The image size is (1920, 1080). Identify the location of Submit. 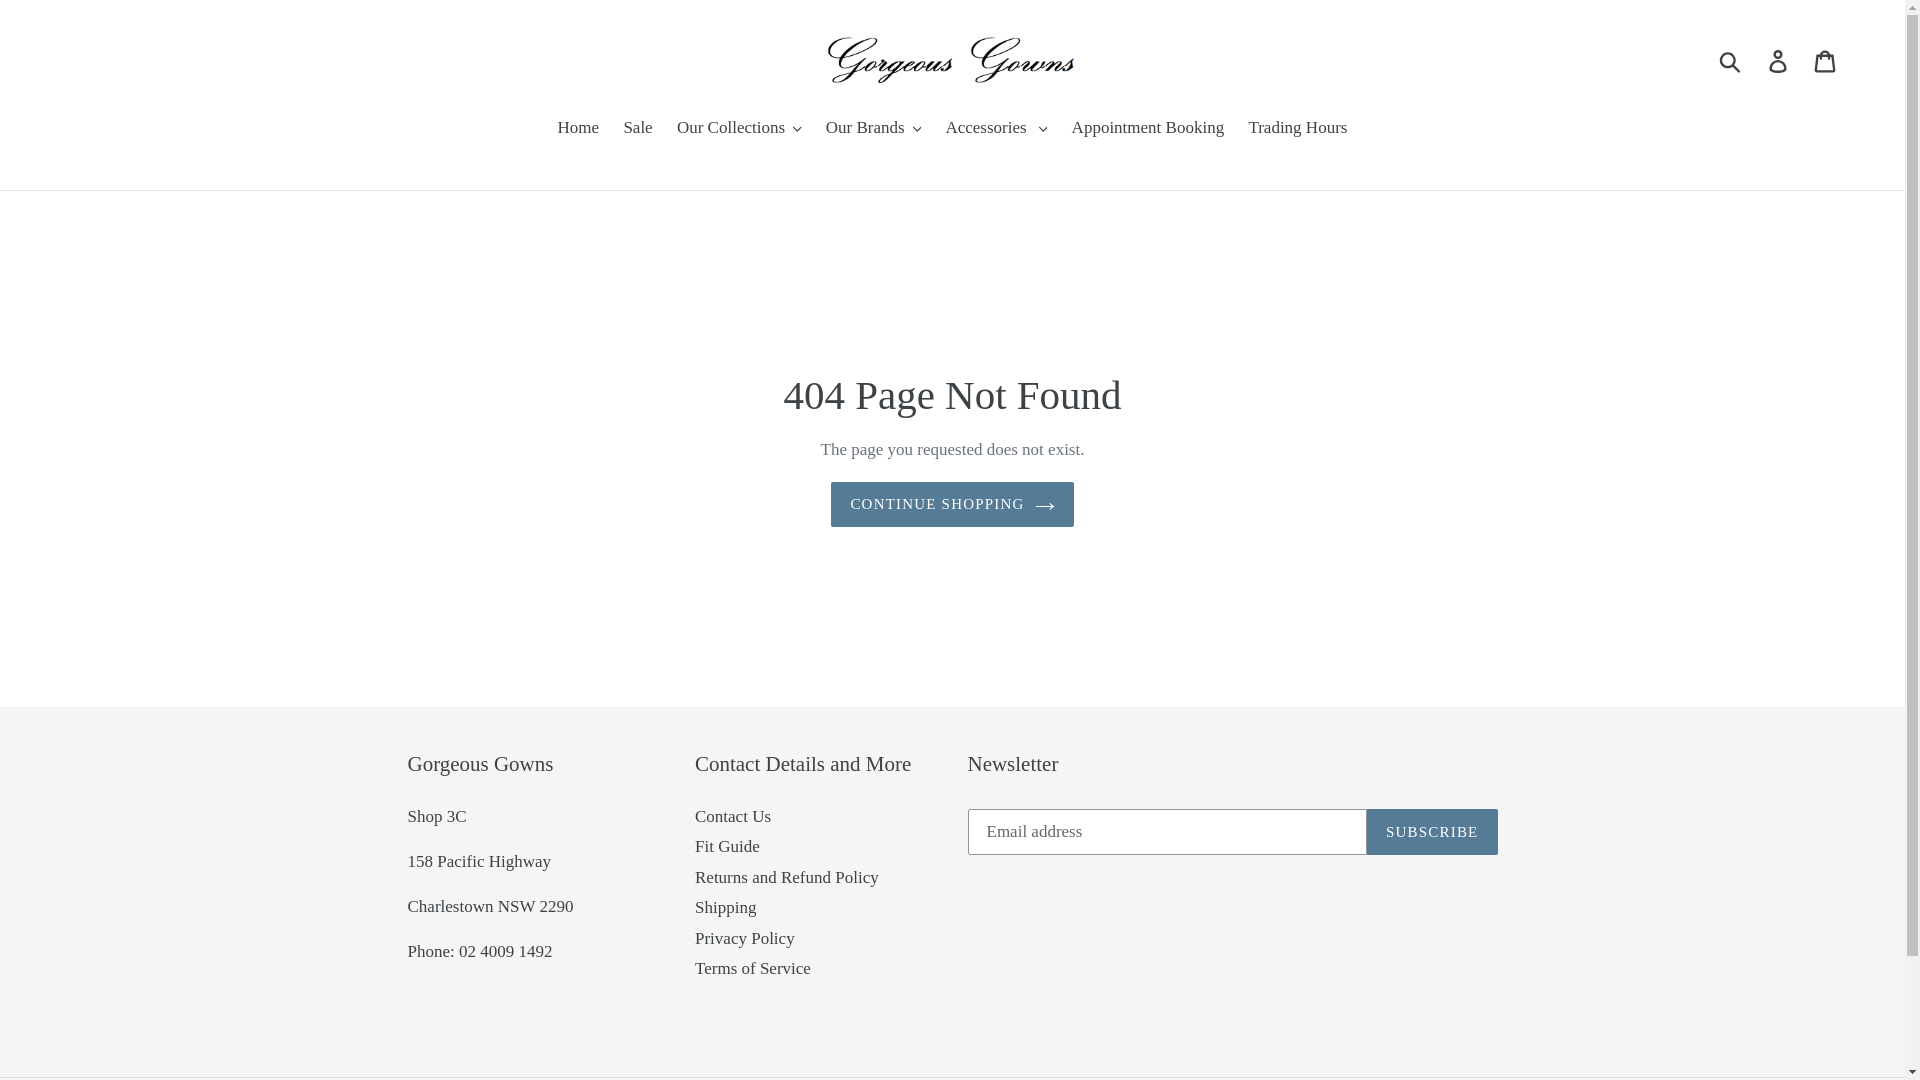
(1732, 60).